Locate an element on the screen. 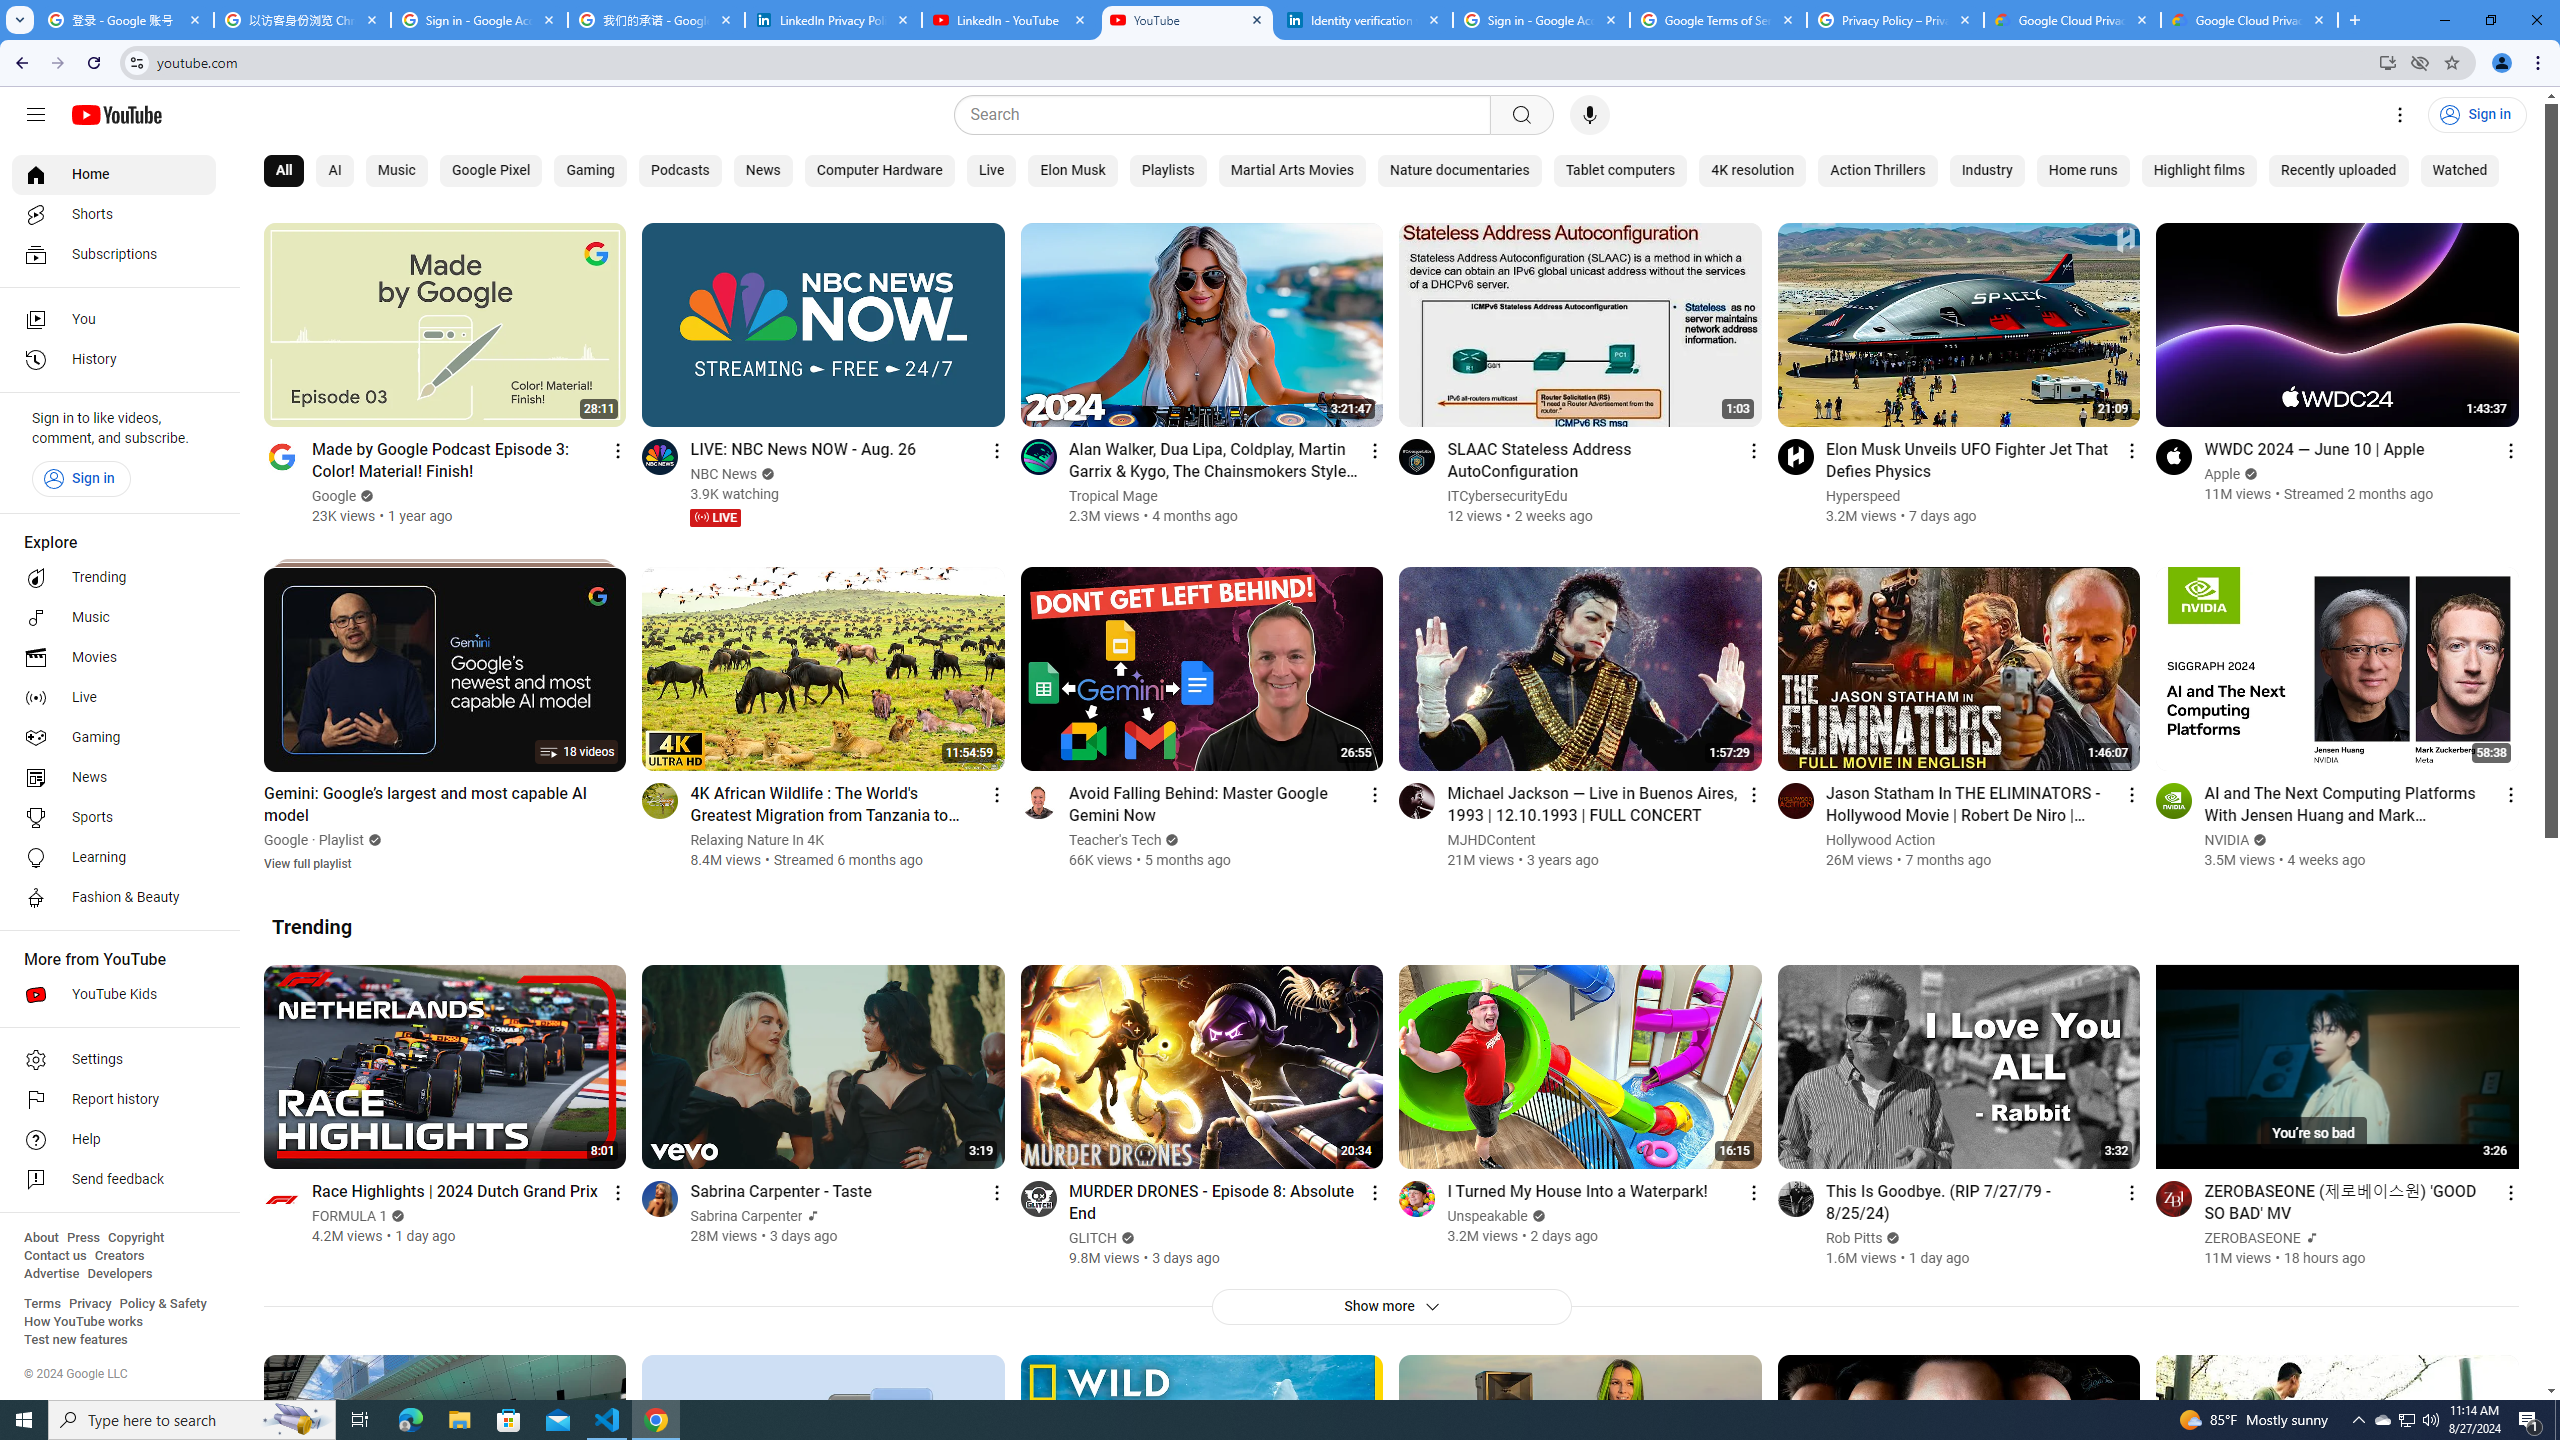 This screenshot has width=2560, height=1440. How YouTube works is located at coordinates (83, 1322).